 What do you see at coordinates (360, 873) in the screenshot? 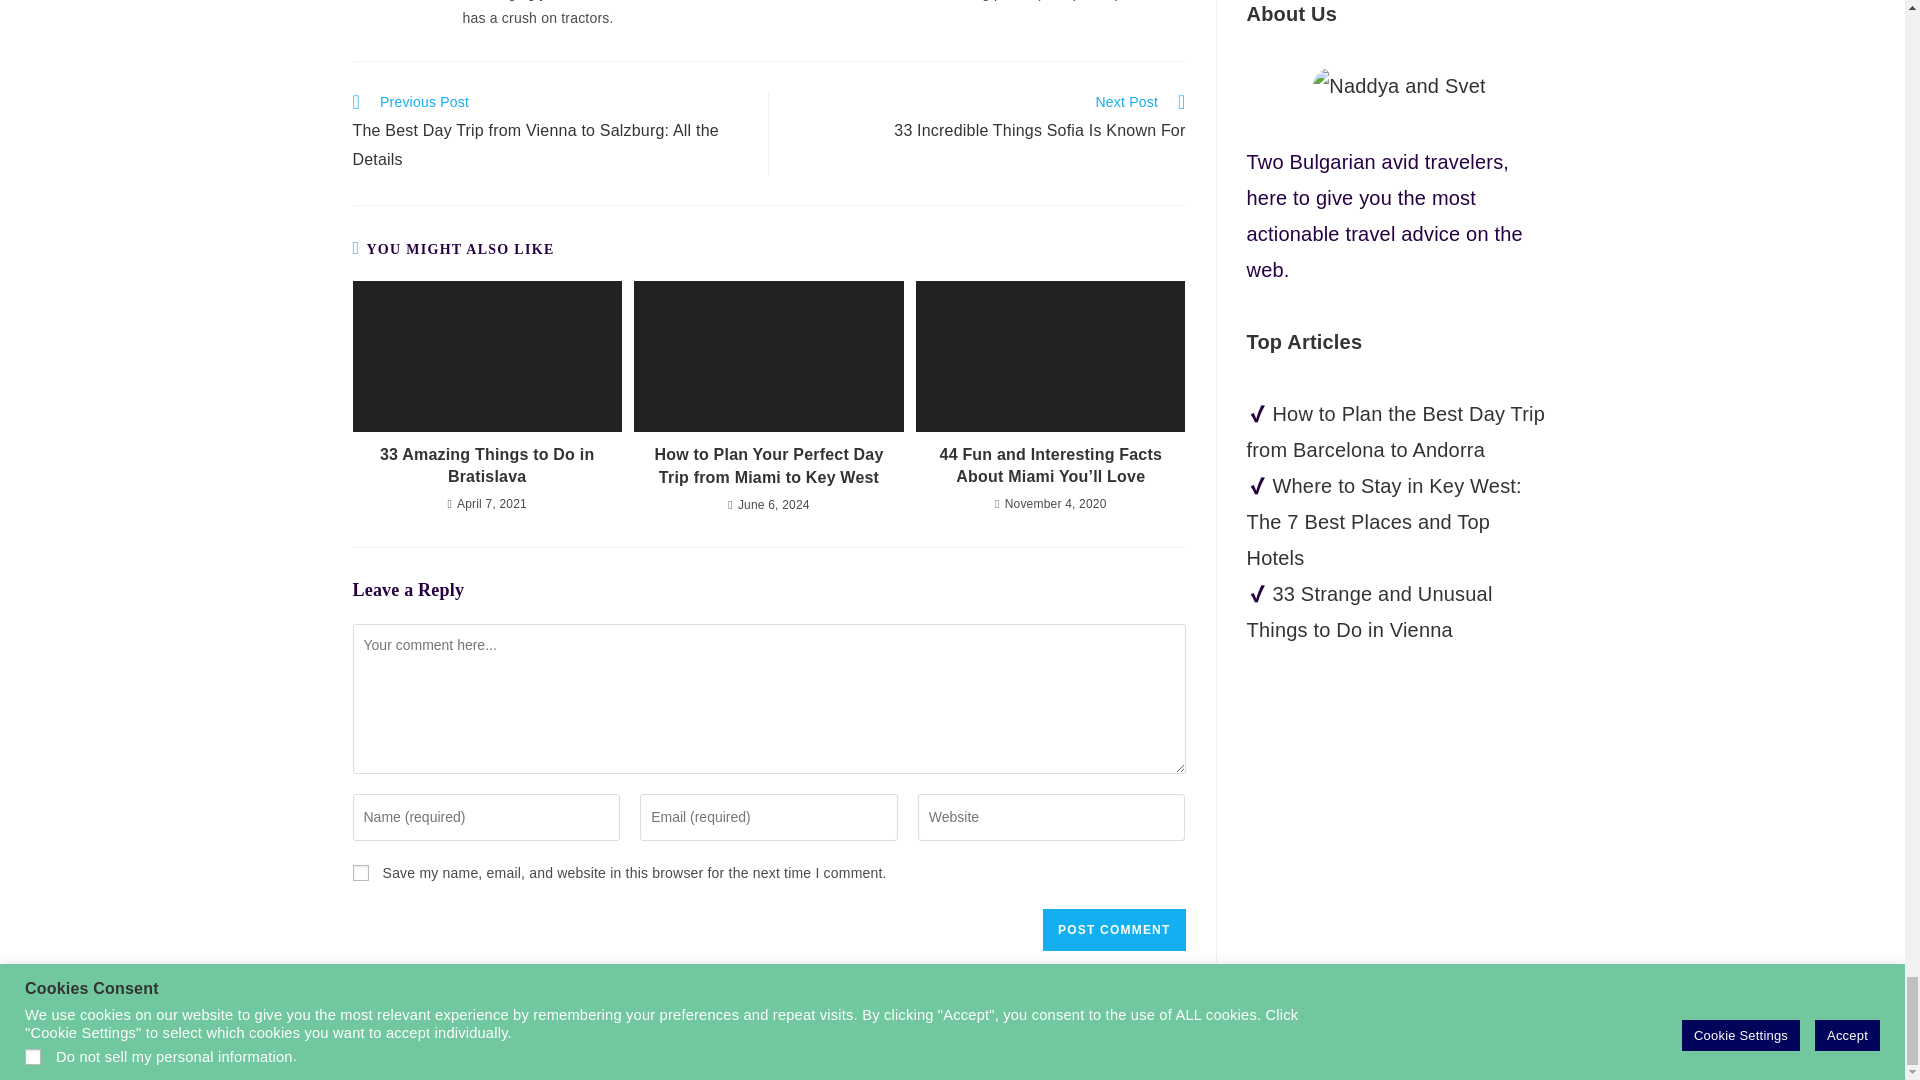
I see `yes` at bounding box center [360, 873].